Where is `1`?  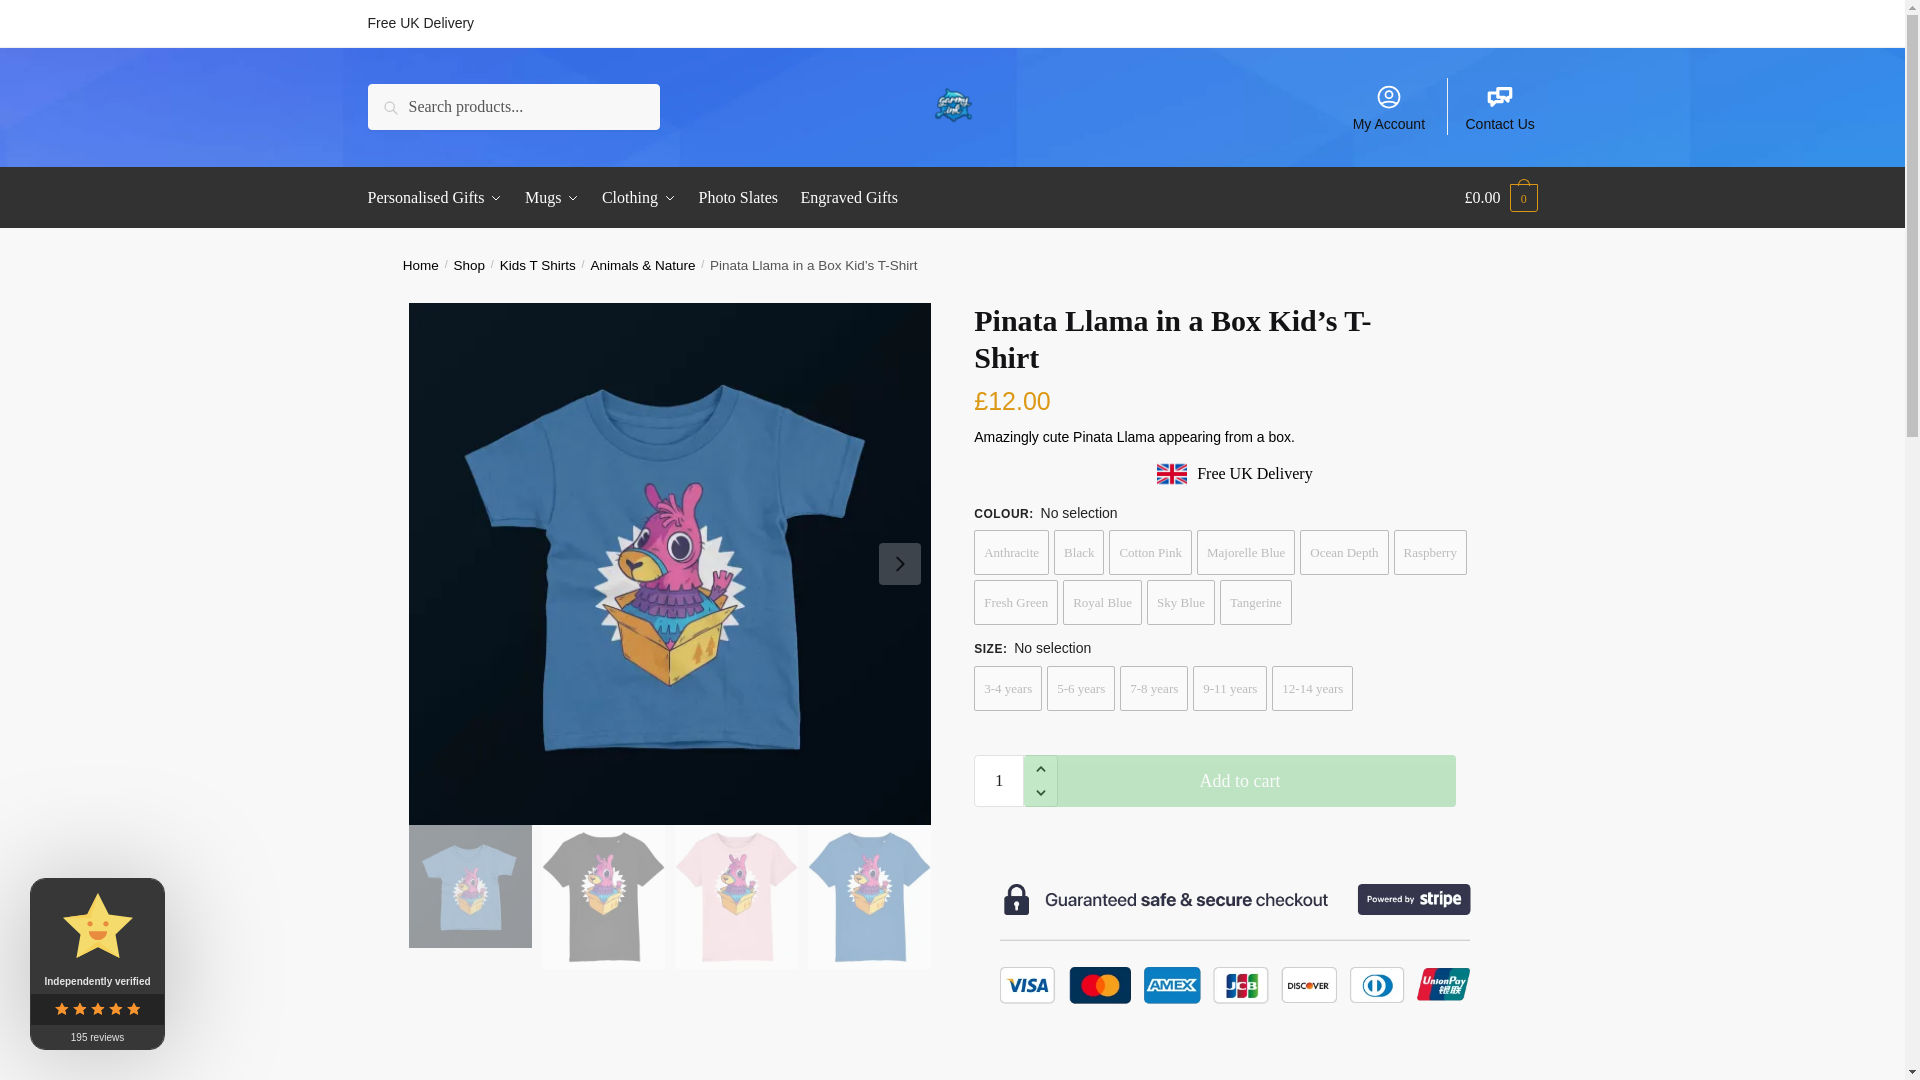
1 is located at coordinates (998, 779).